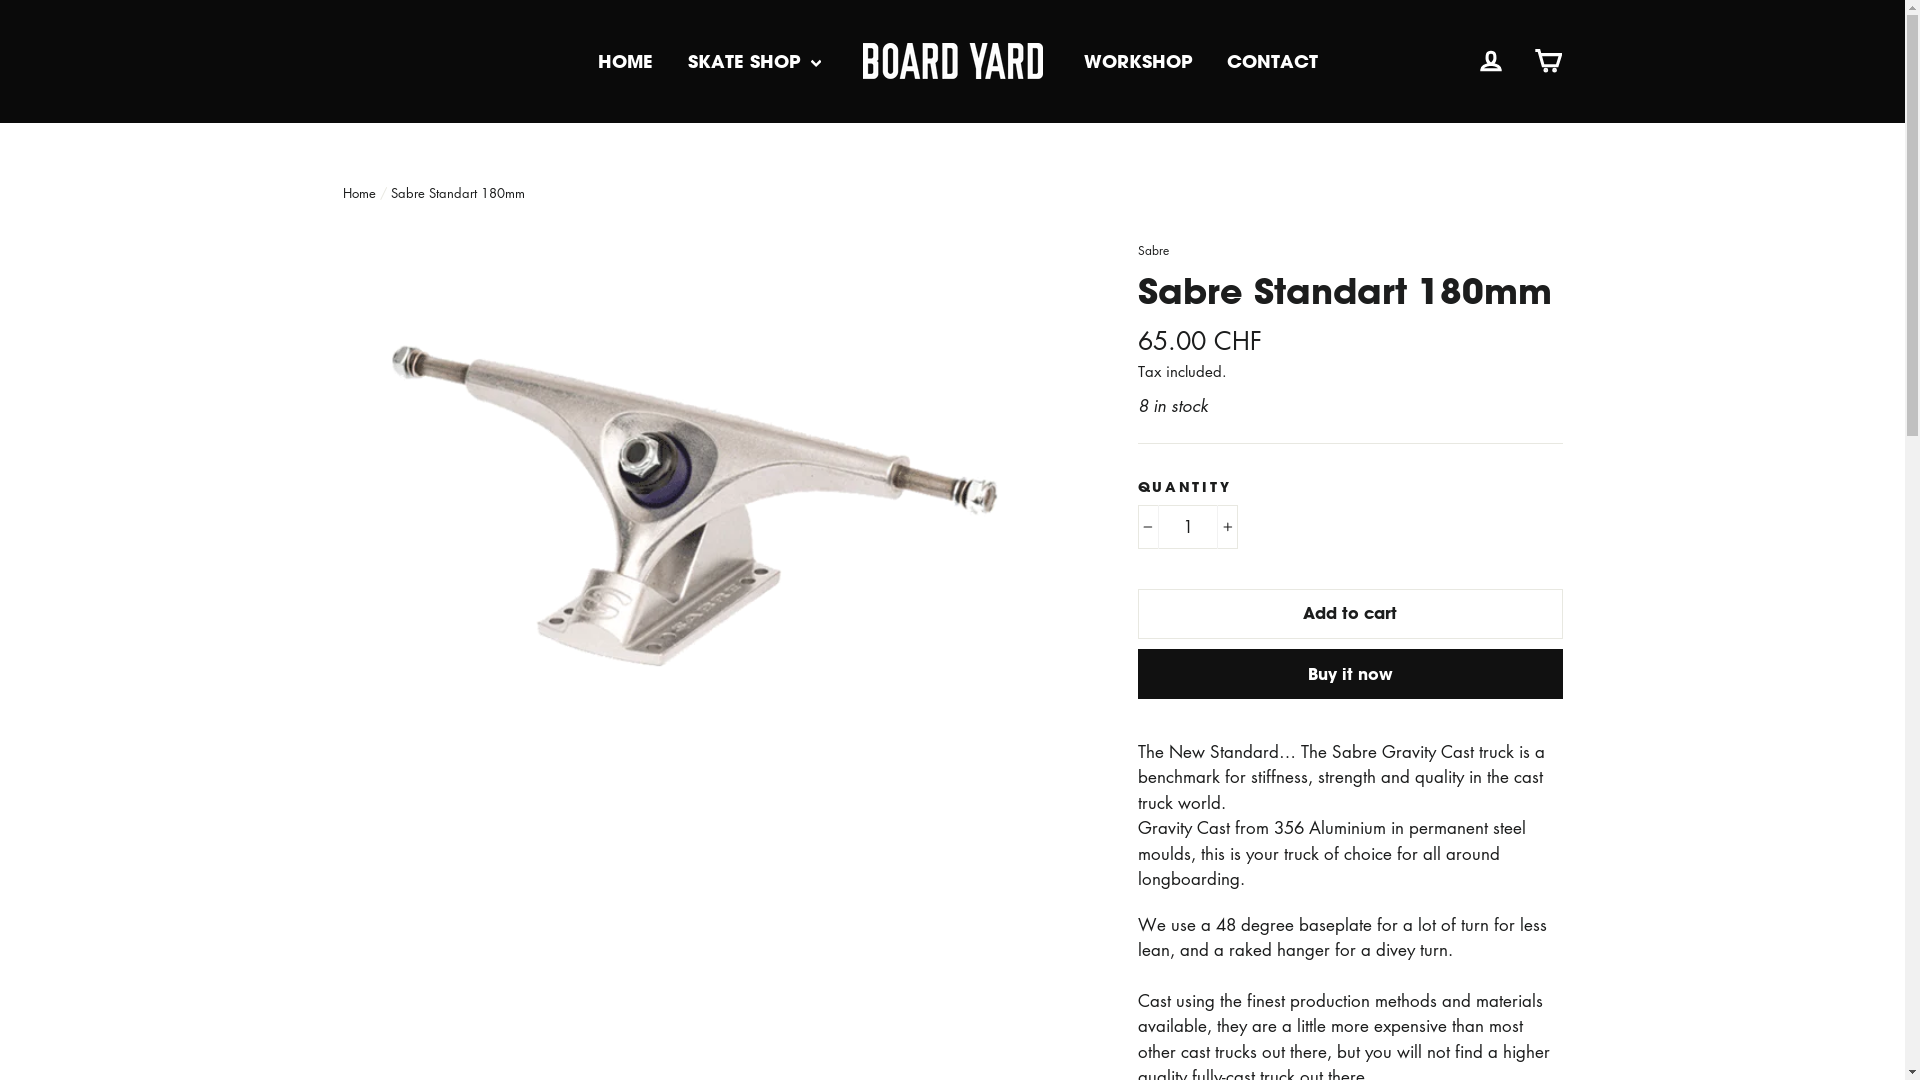 The image size is (1920, 1080). I want to click on CONTACT, so click(1272, 62).